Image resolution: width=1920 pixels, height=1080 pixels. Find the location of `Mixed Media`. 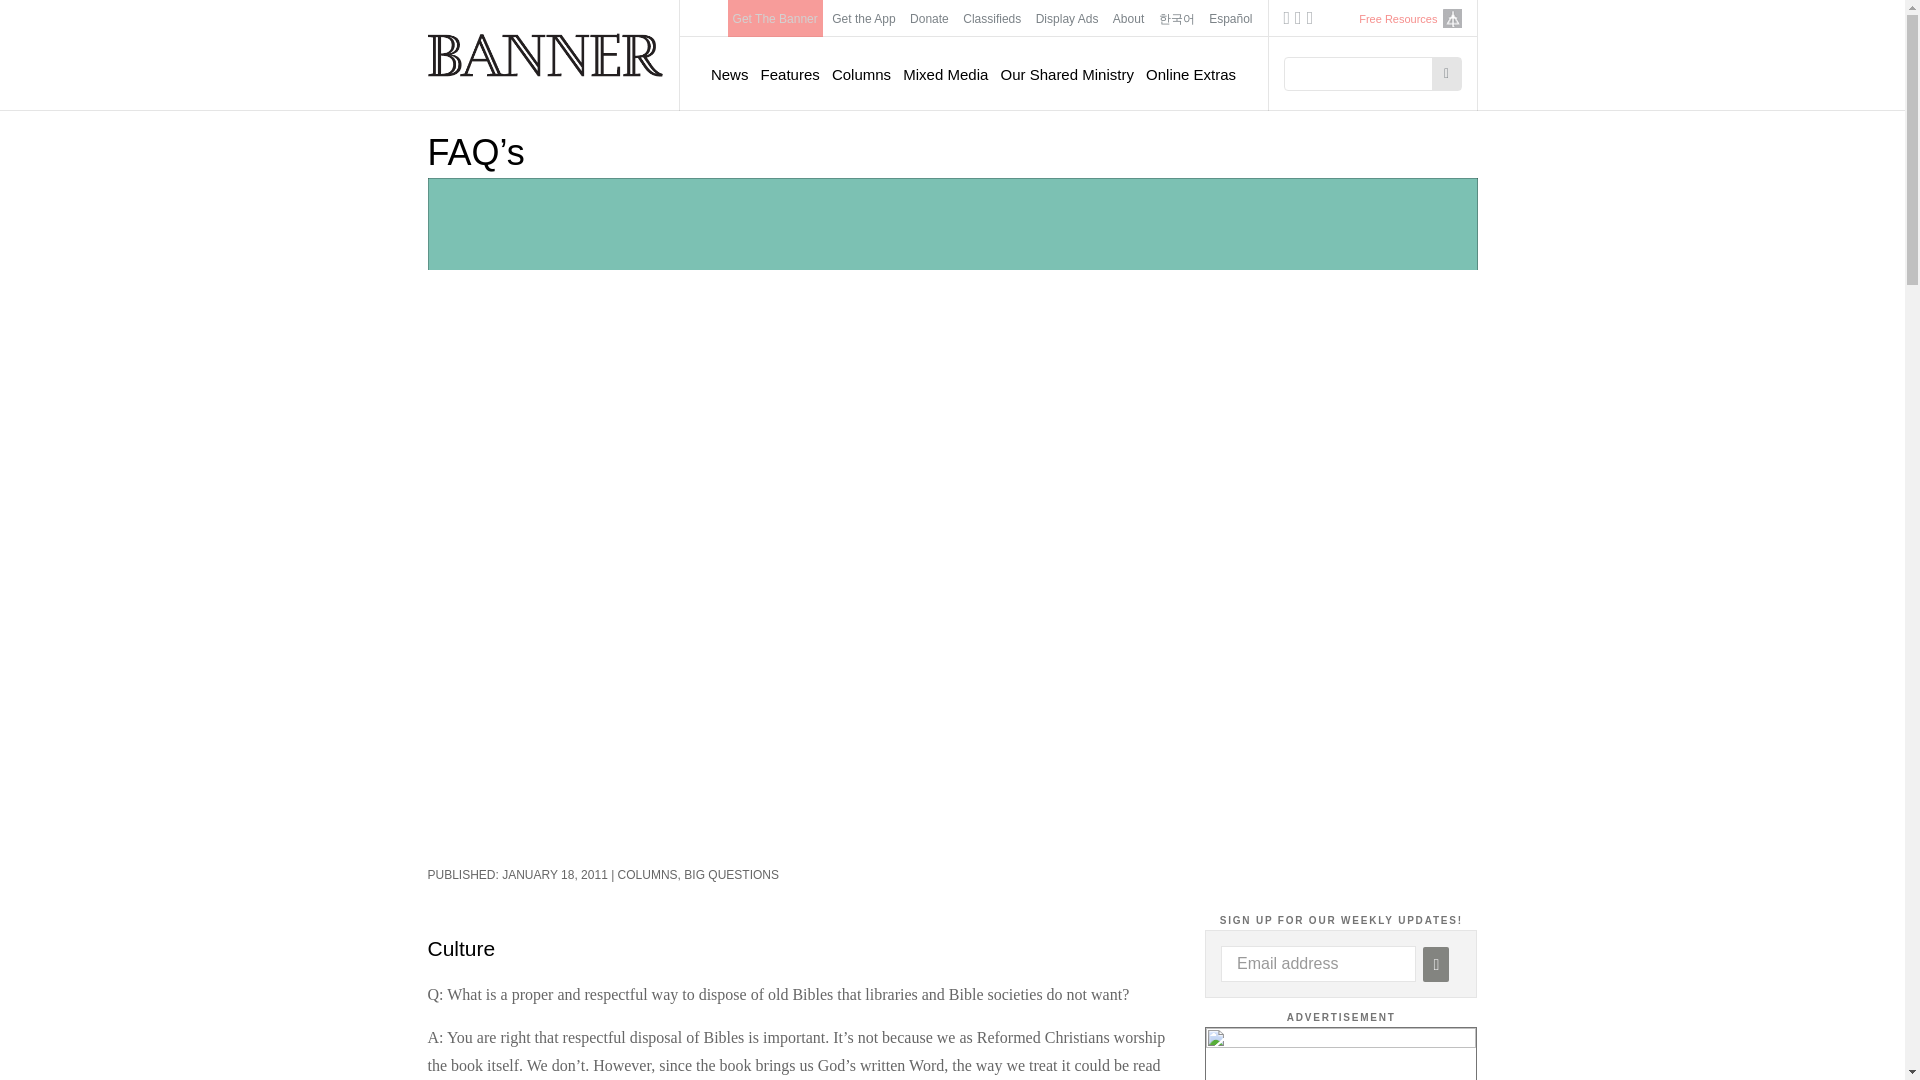

Mixed Media is located at coordinates (945, 74).